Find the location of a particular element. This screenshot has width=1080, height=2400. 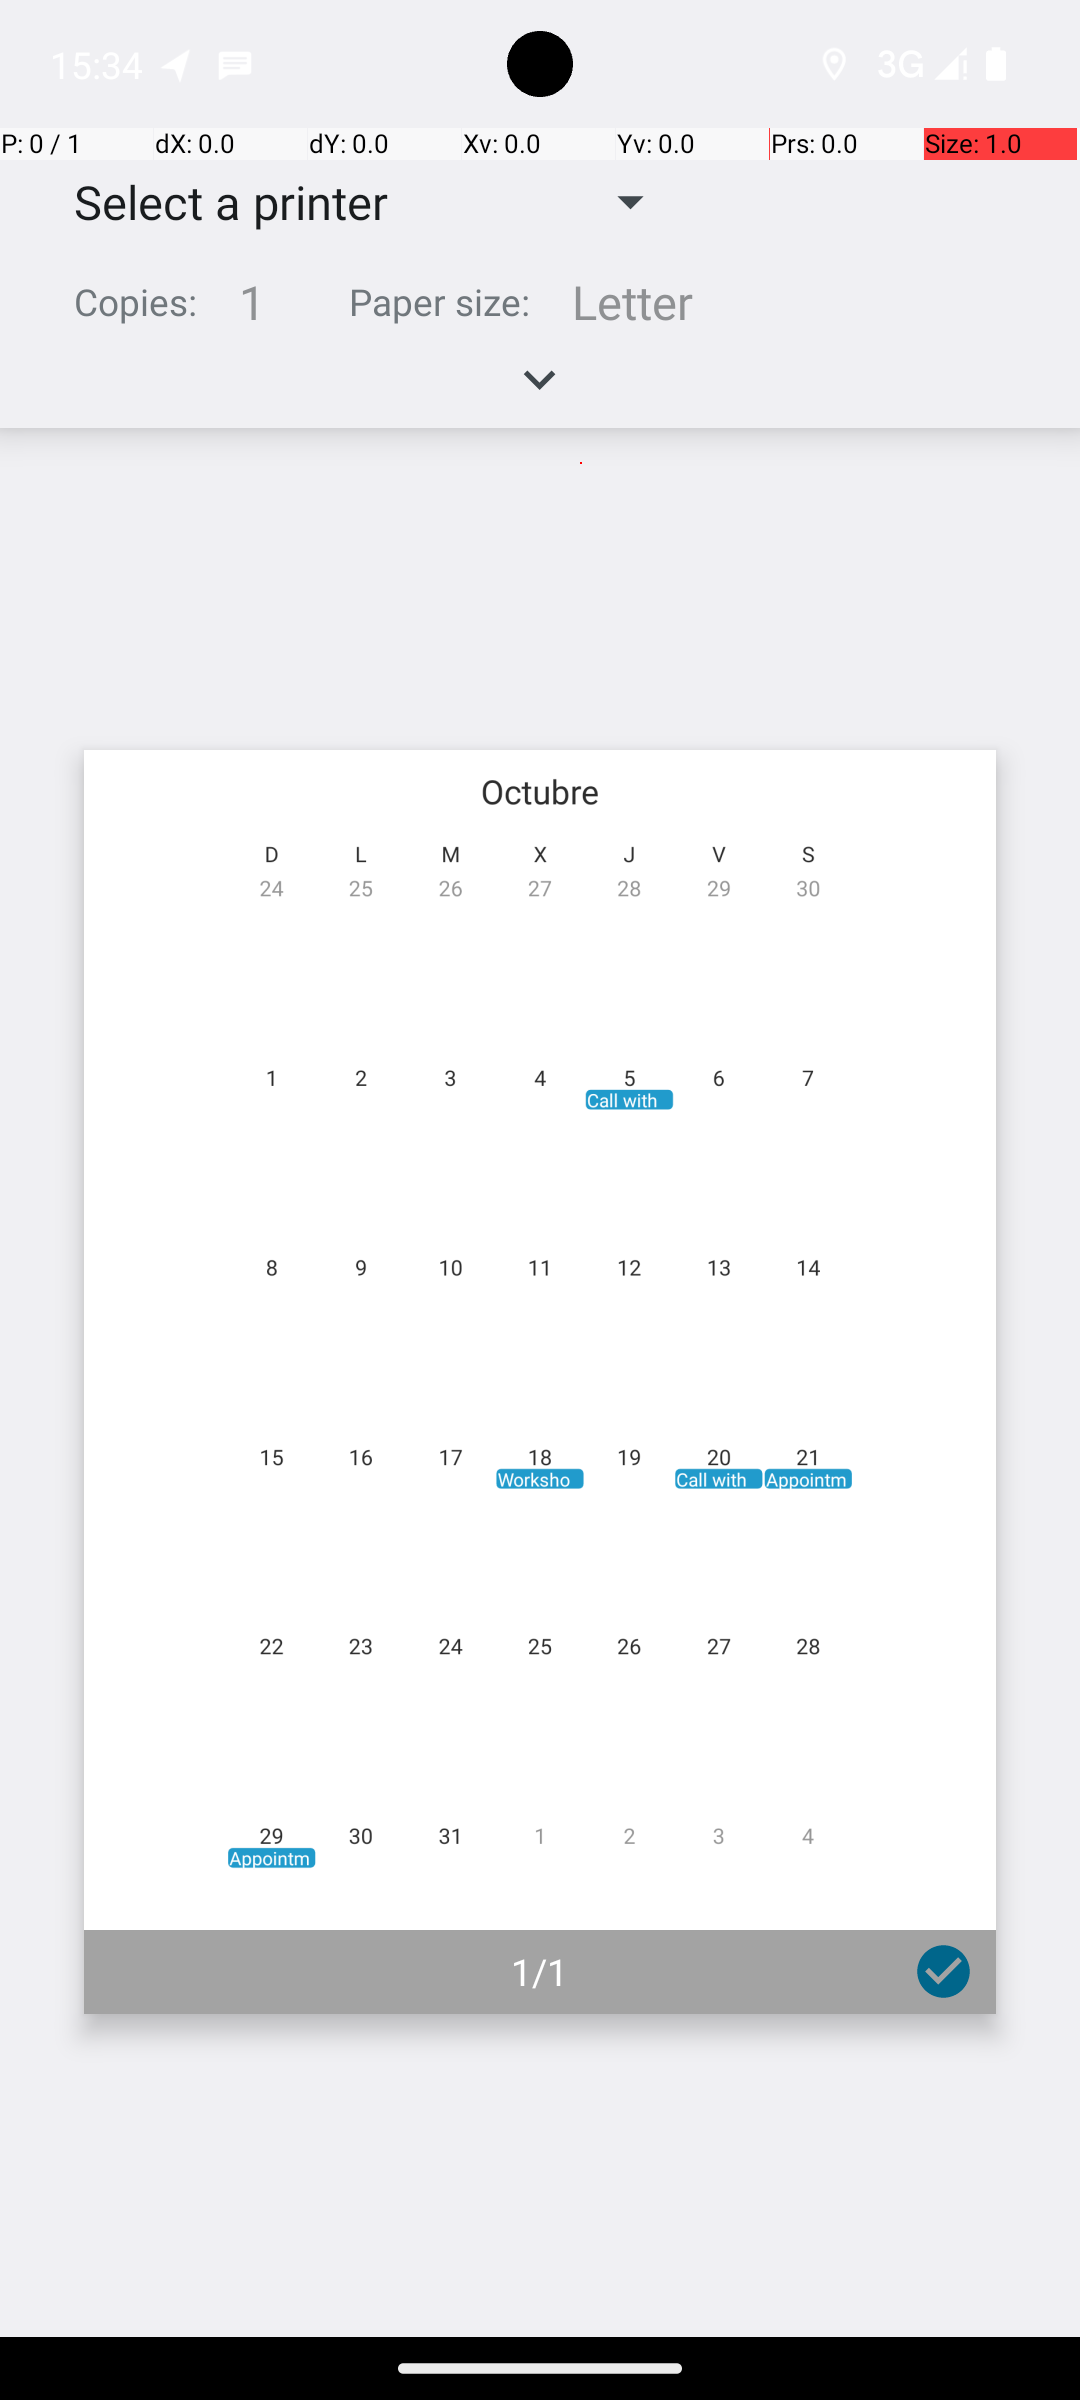

Letter is located at coordinates (632, 302).